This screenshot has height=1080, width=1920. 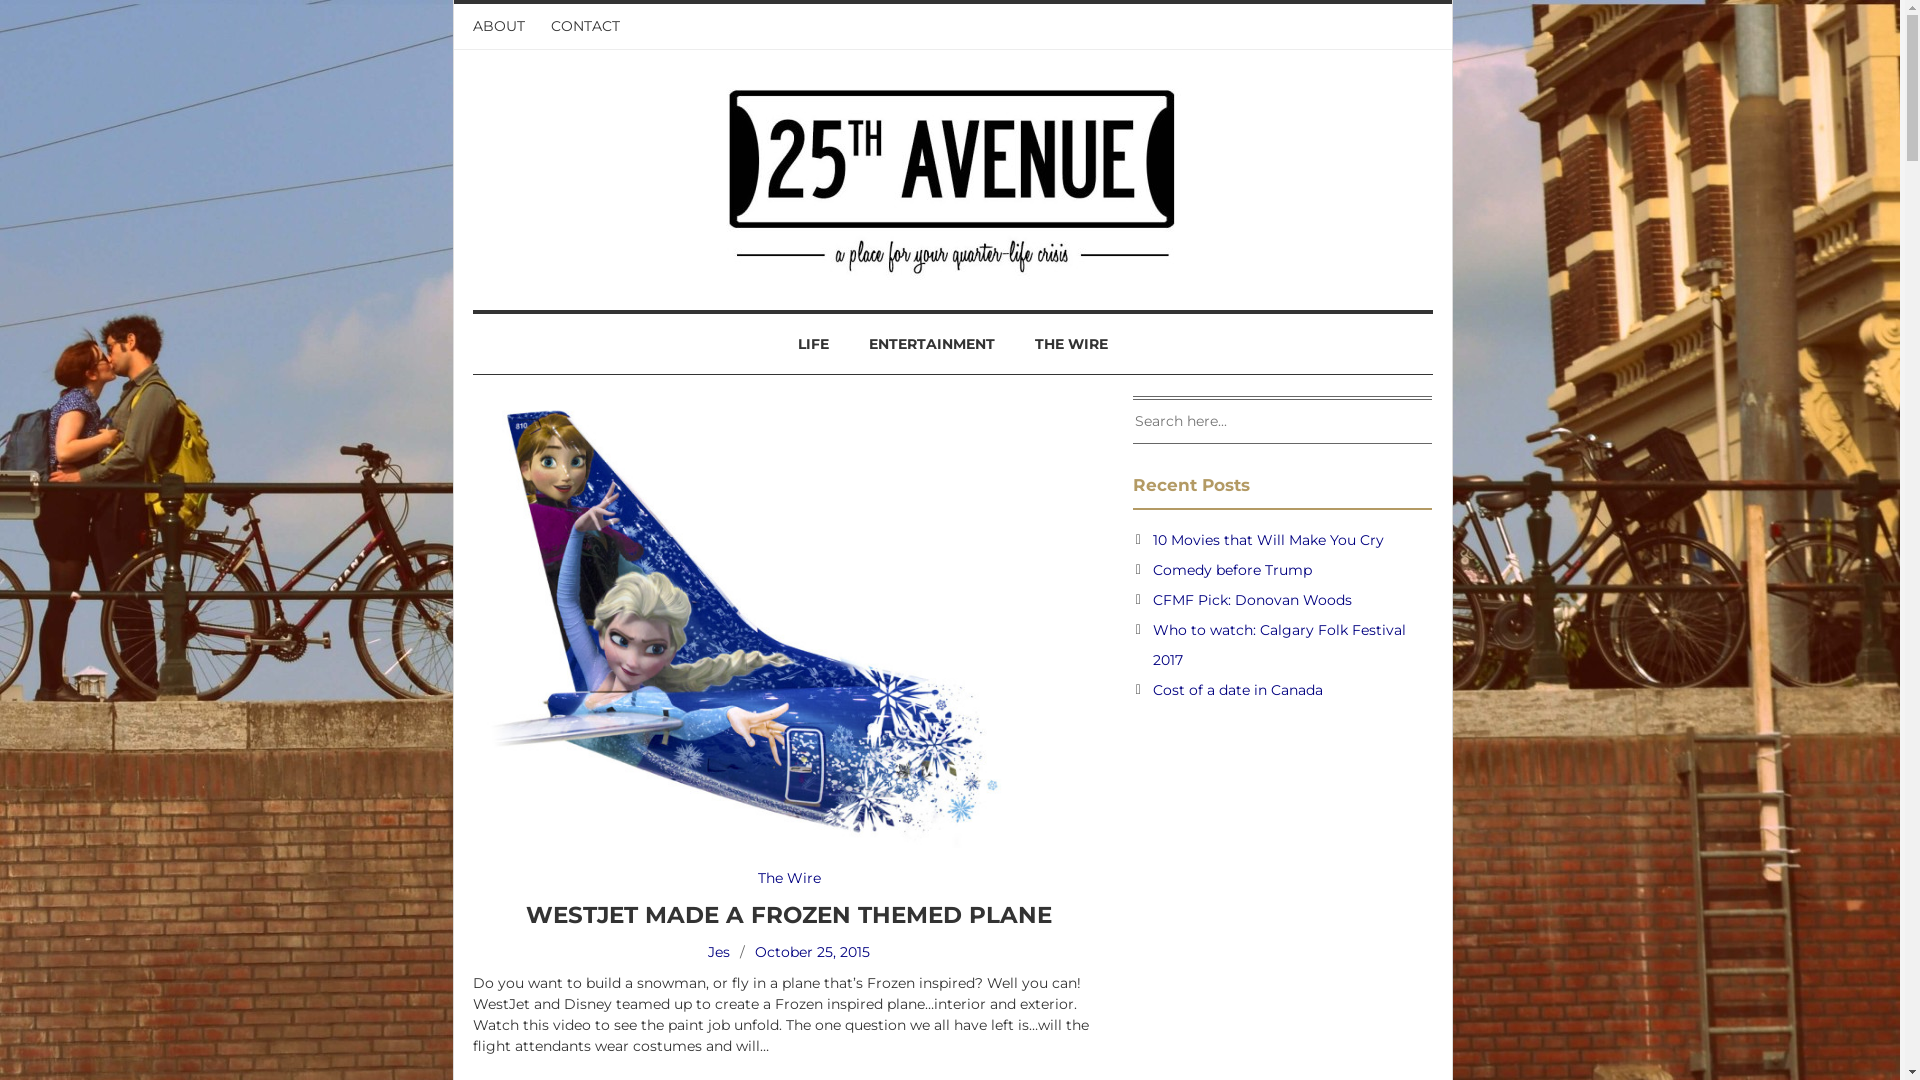 I want to click on Feed RSS, so click(x=1380, y=16).